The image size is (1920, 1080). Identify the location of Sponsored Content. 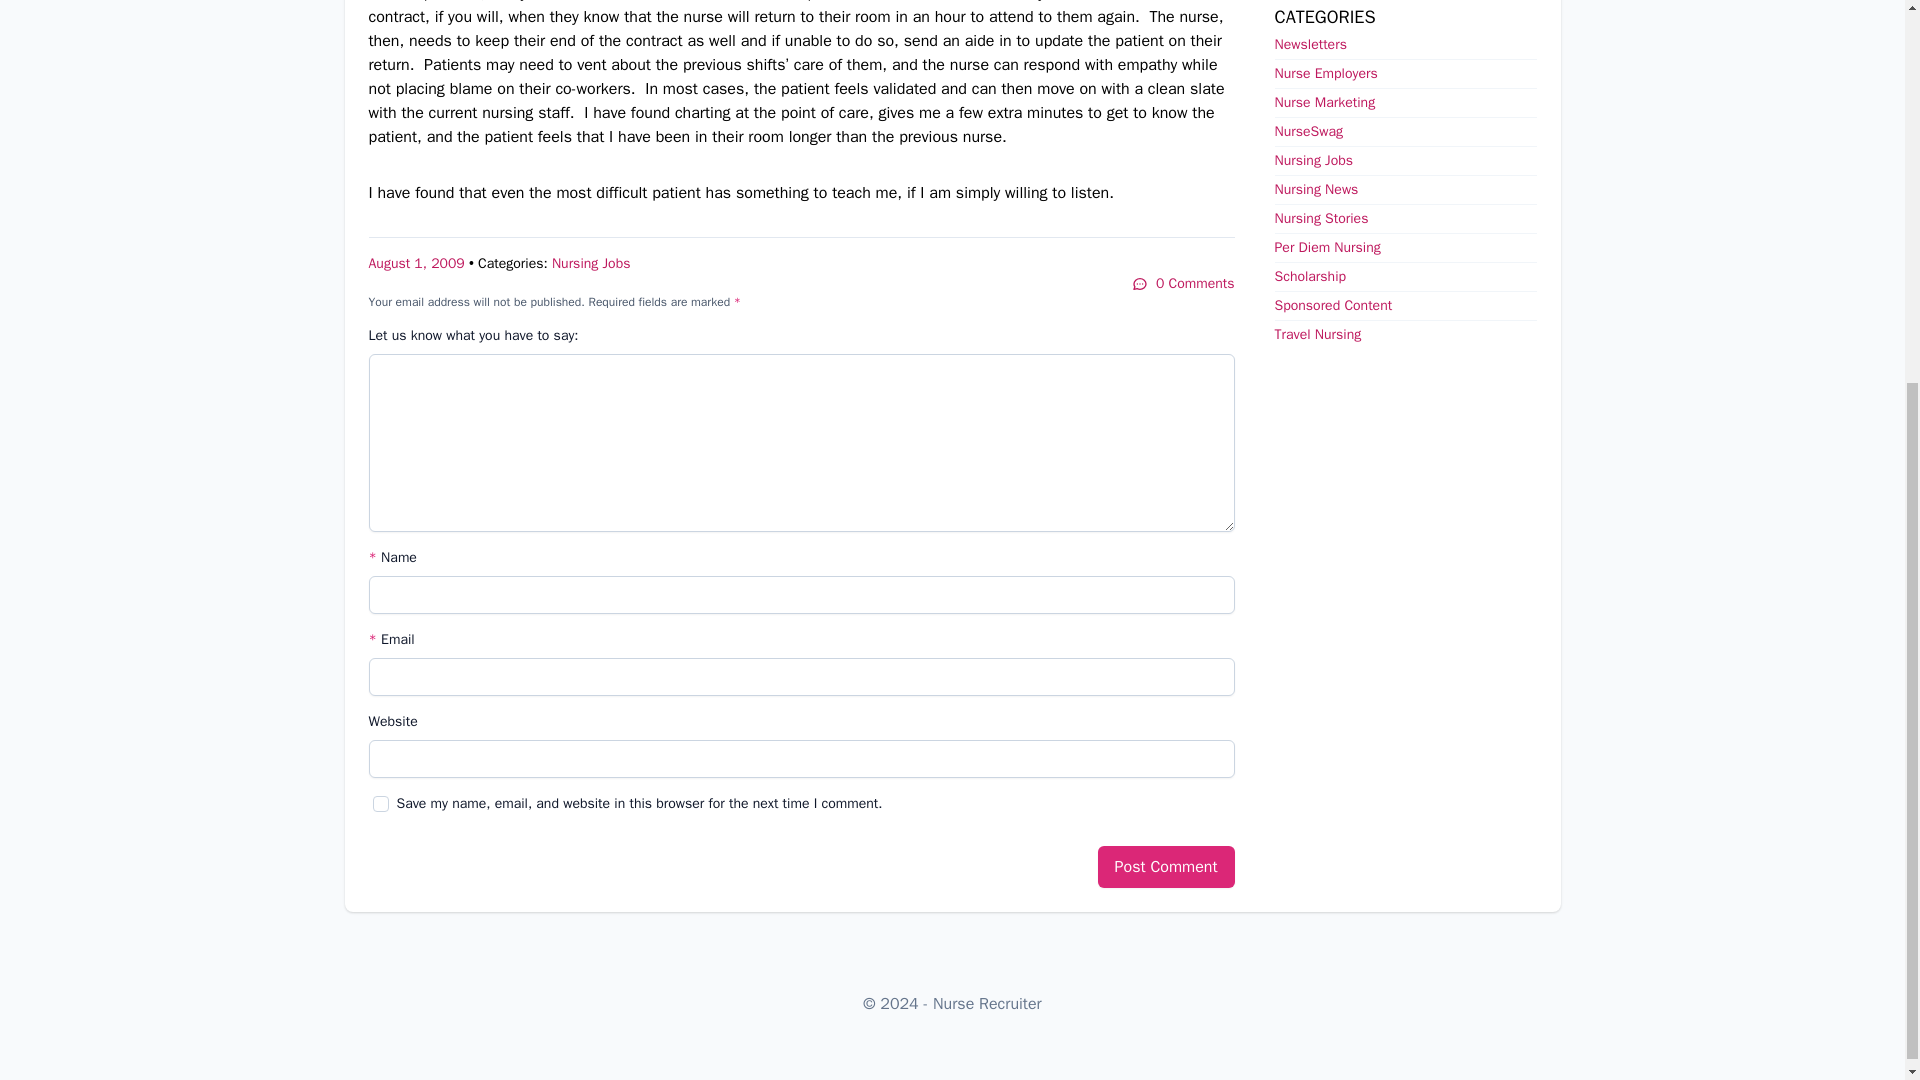
(1333, 306).